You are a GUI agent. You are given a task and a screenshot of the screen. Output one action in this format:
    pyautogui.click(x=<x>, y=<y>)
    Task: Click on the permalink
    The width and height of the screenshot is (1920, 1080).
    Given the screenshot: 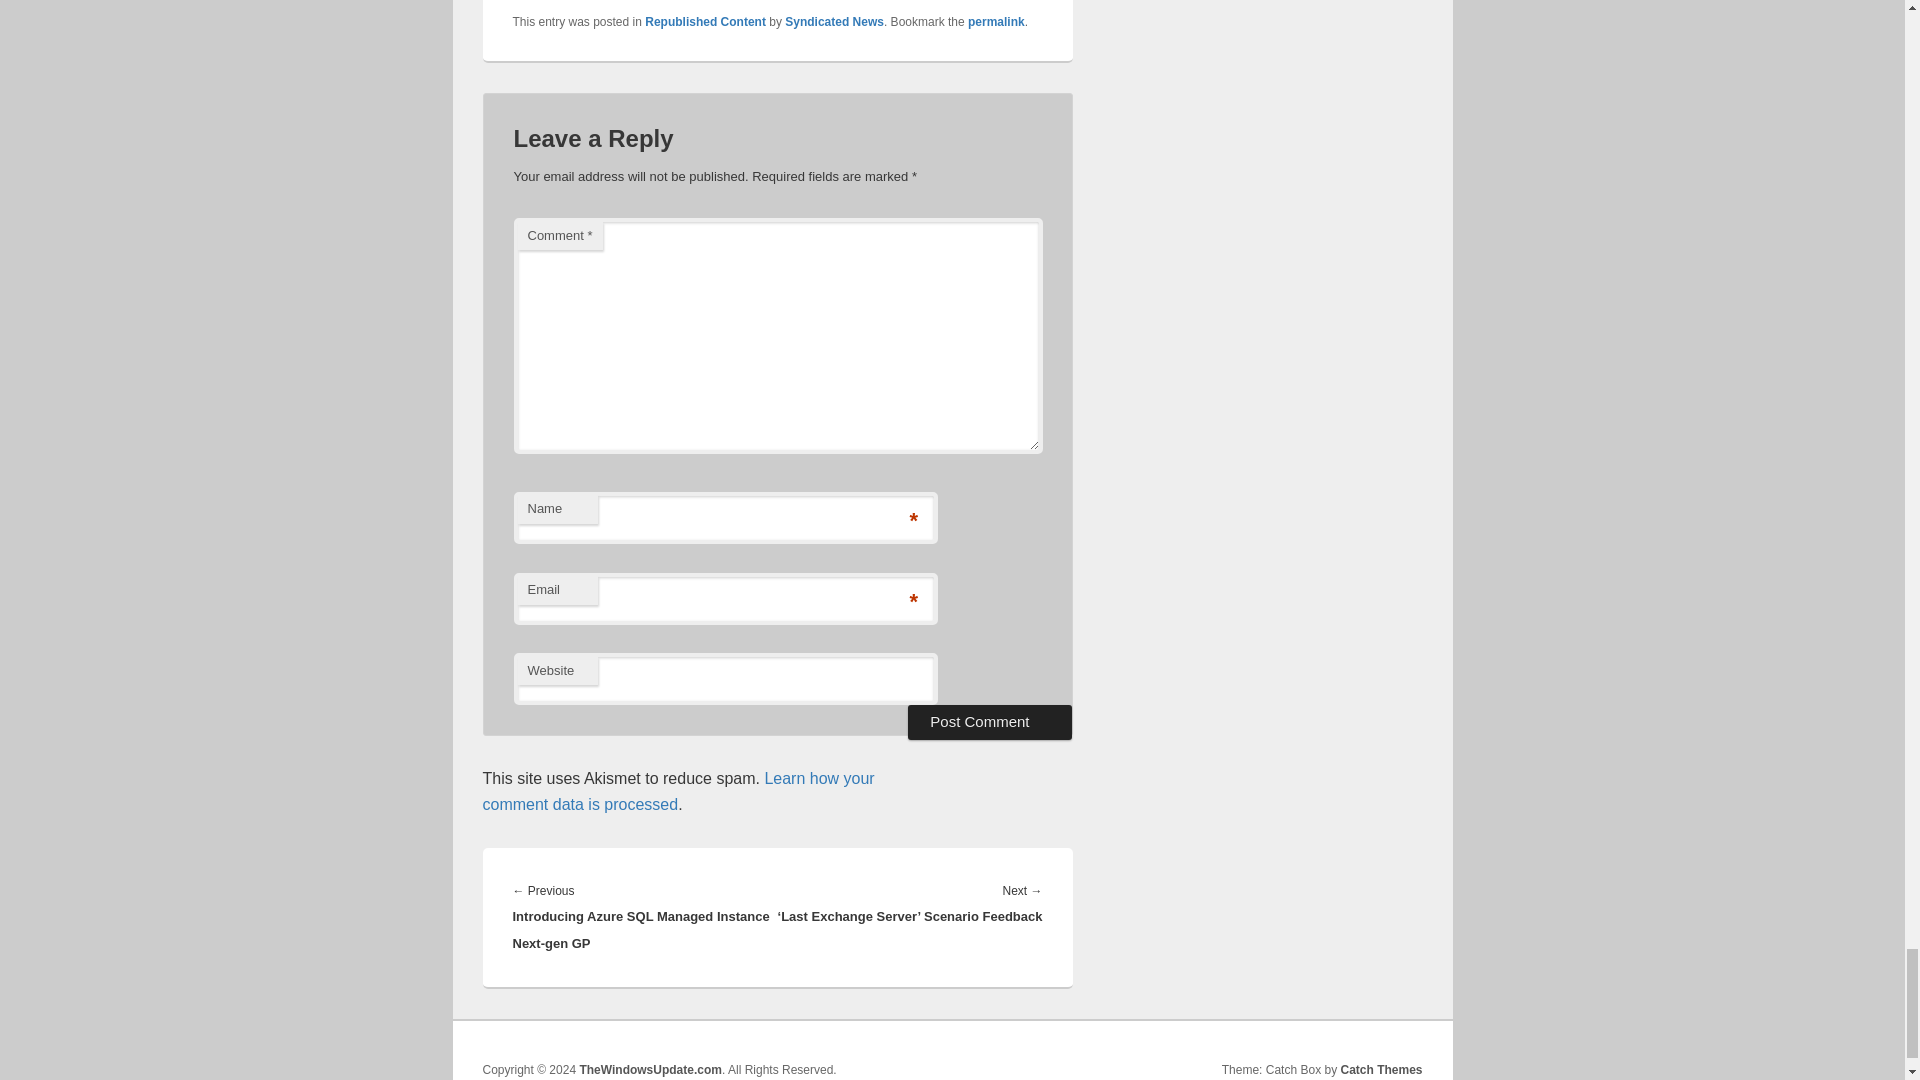 What is the action you would take?
    pyautogui.click(x=996, y=22)
    